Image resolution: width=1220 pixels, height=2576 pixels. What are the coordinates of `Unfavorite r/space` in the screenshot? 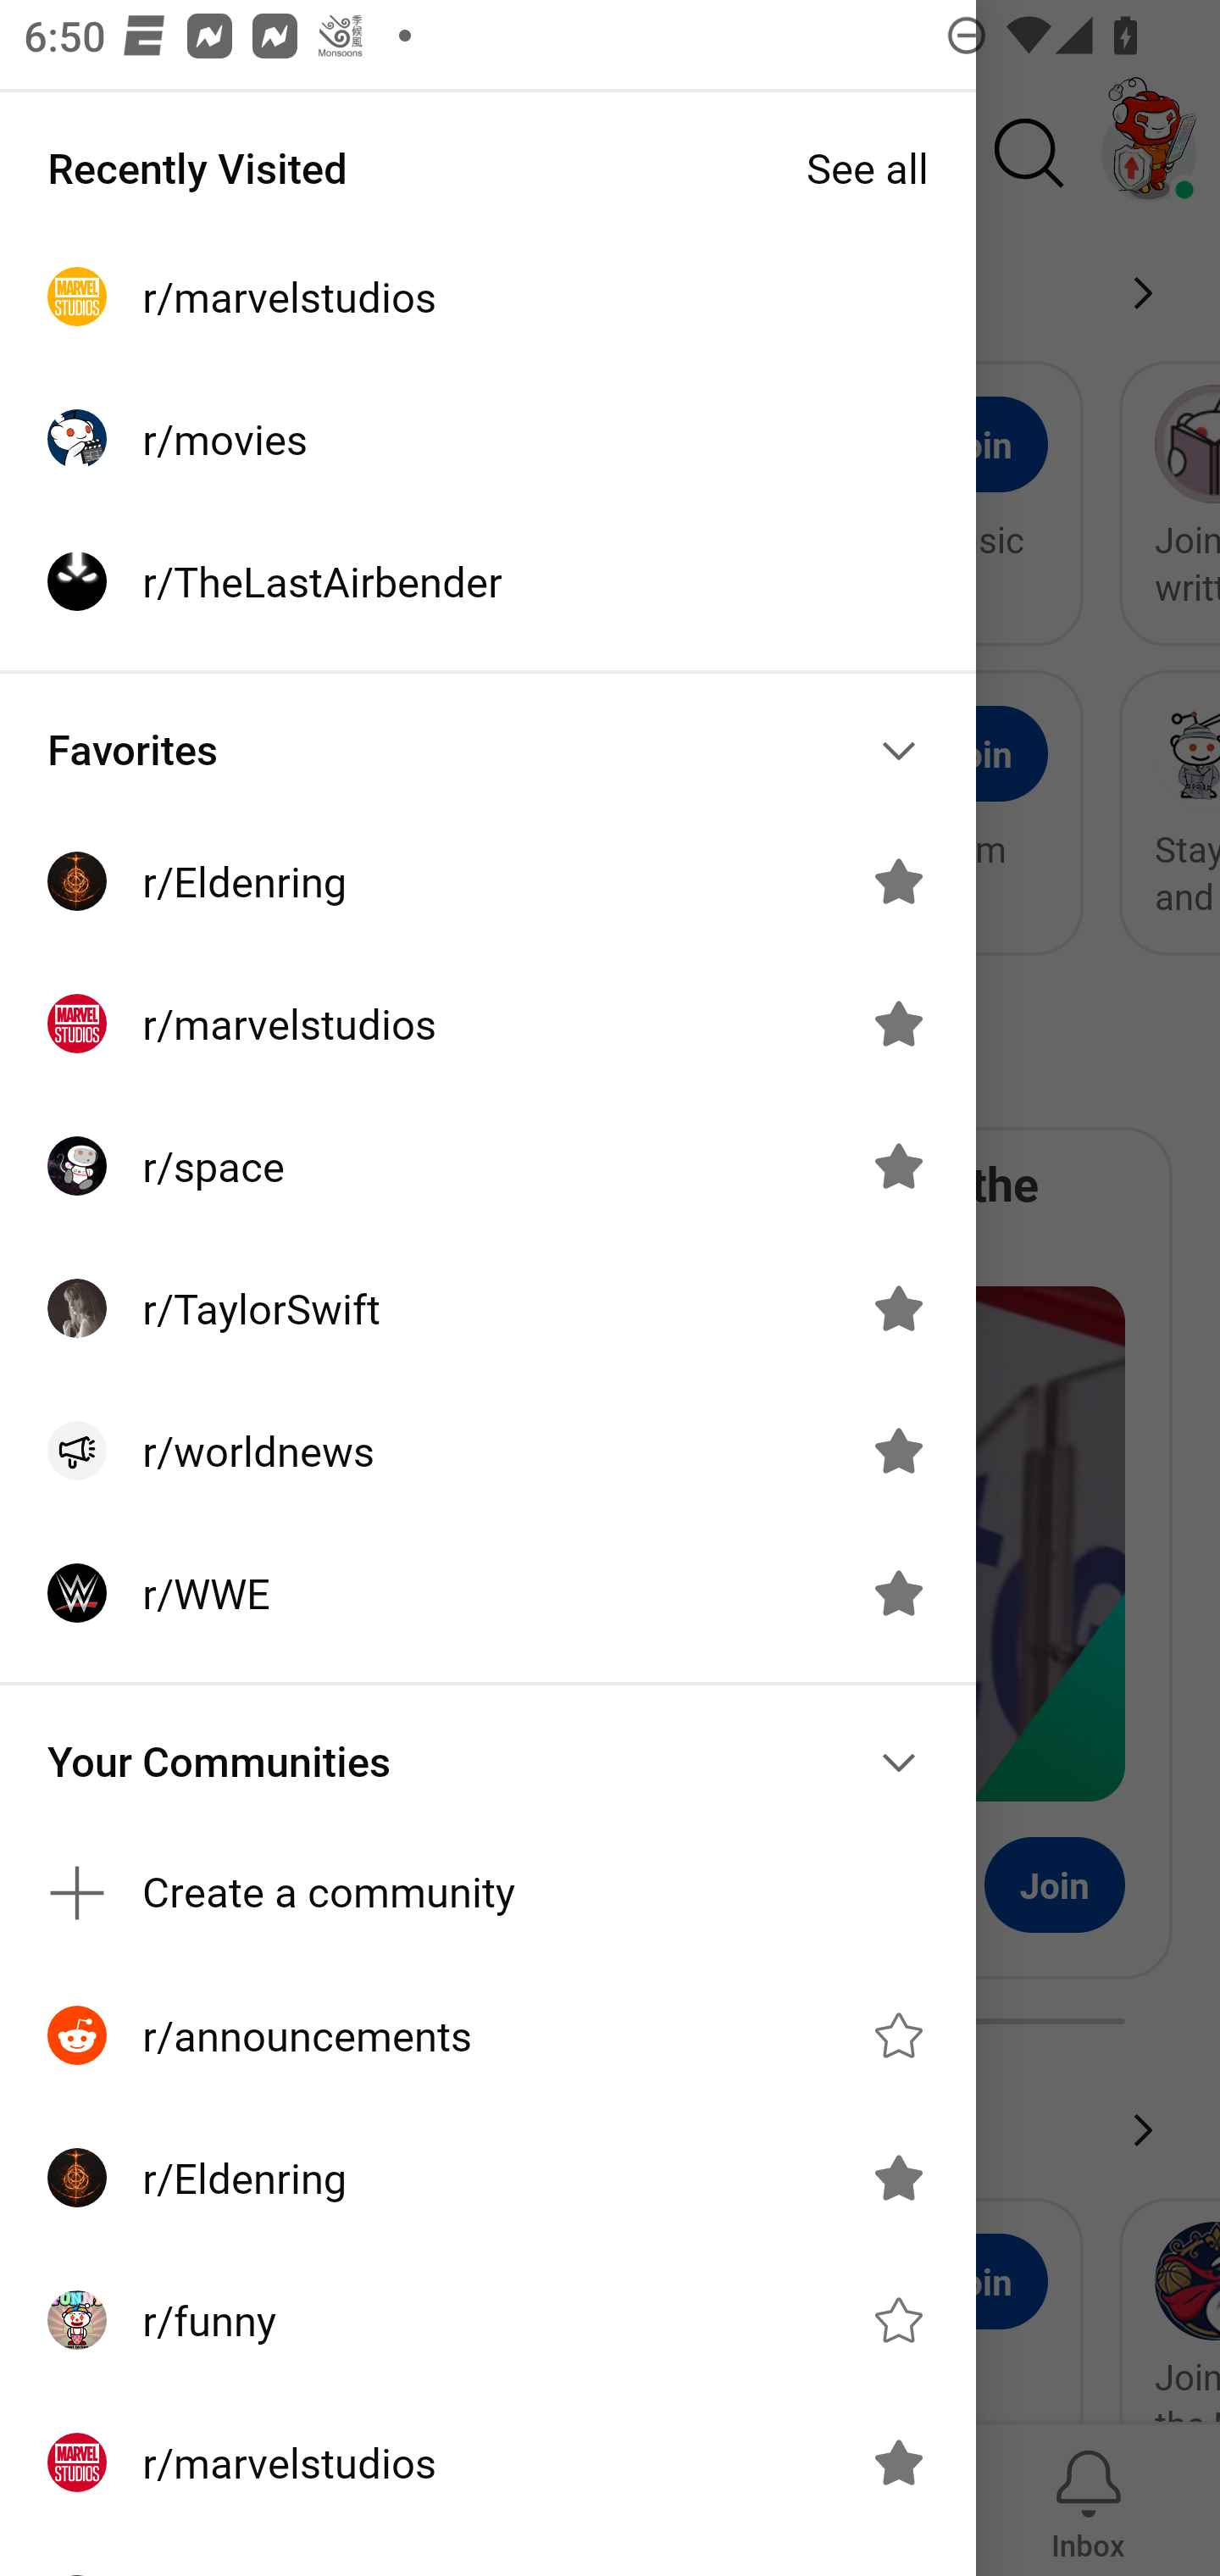 It's located at (898, 1166).